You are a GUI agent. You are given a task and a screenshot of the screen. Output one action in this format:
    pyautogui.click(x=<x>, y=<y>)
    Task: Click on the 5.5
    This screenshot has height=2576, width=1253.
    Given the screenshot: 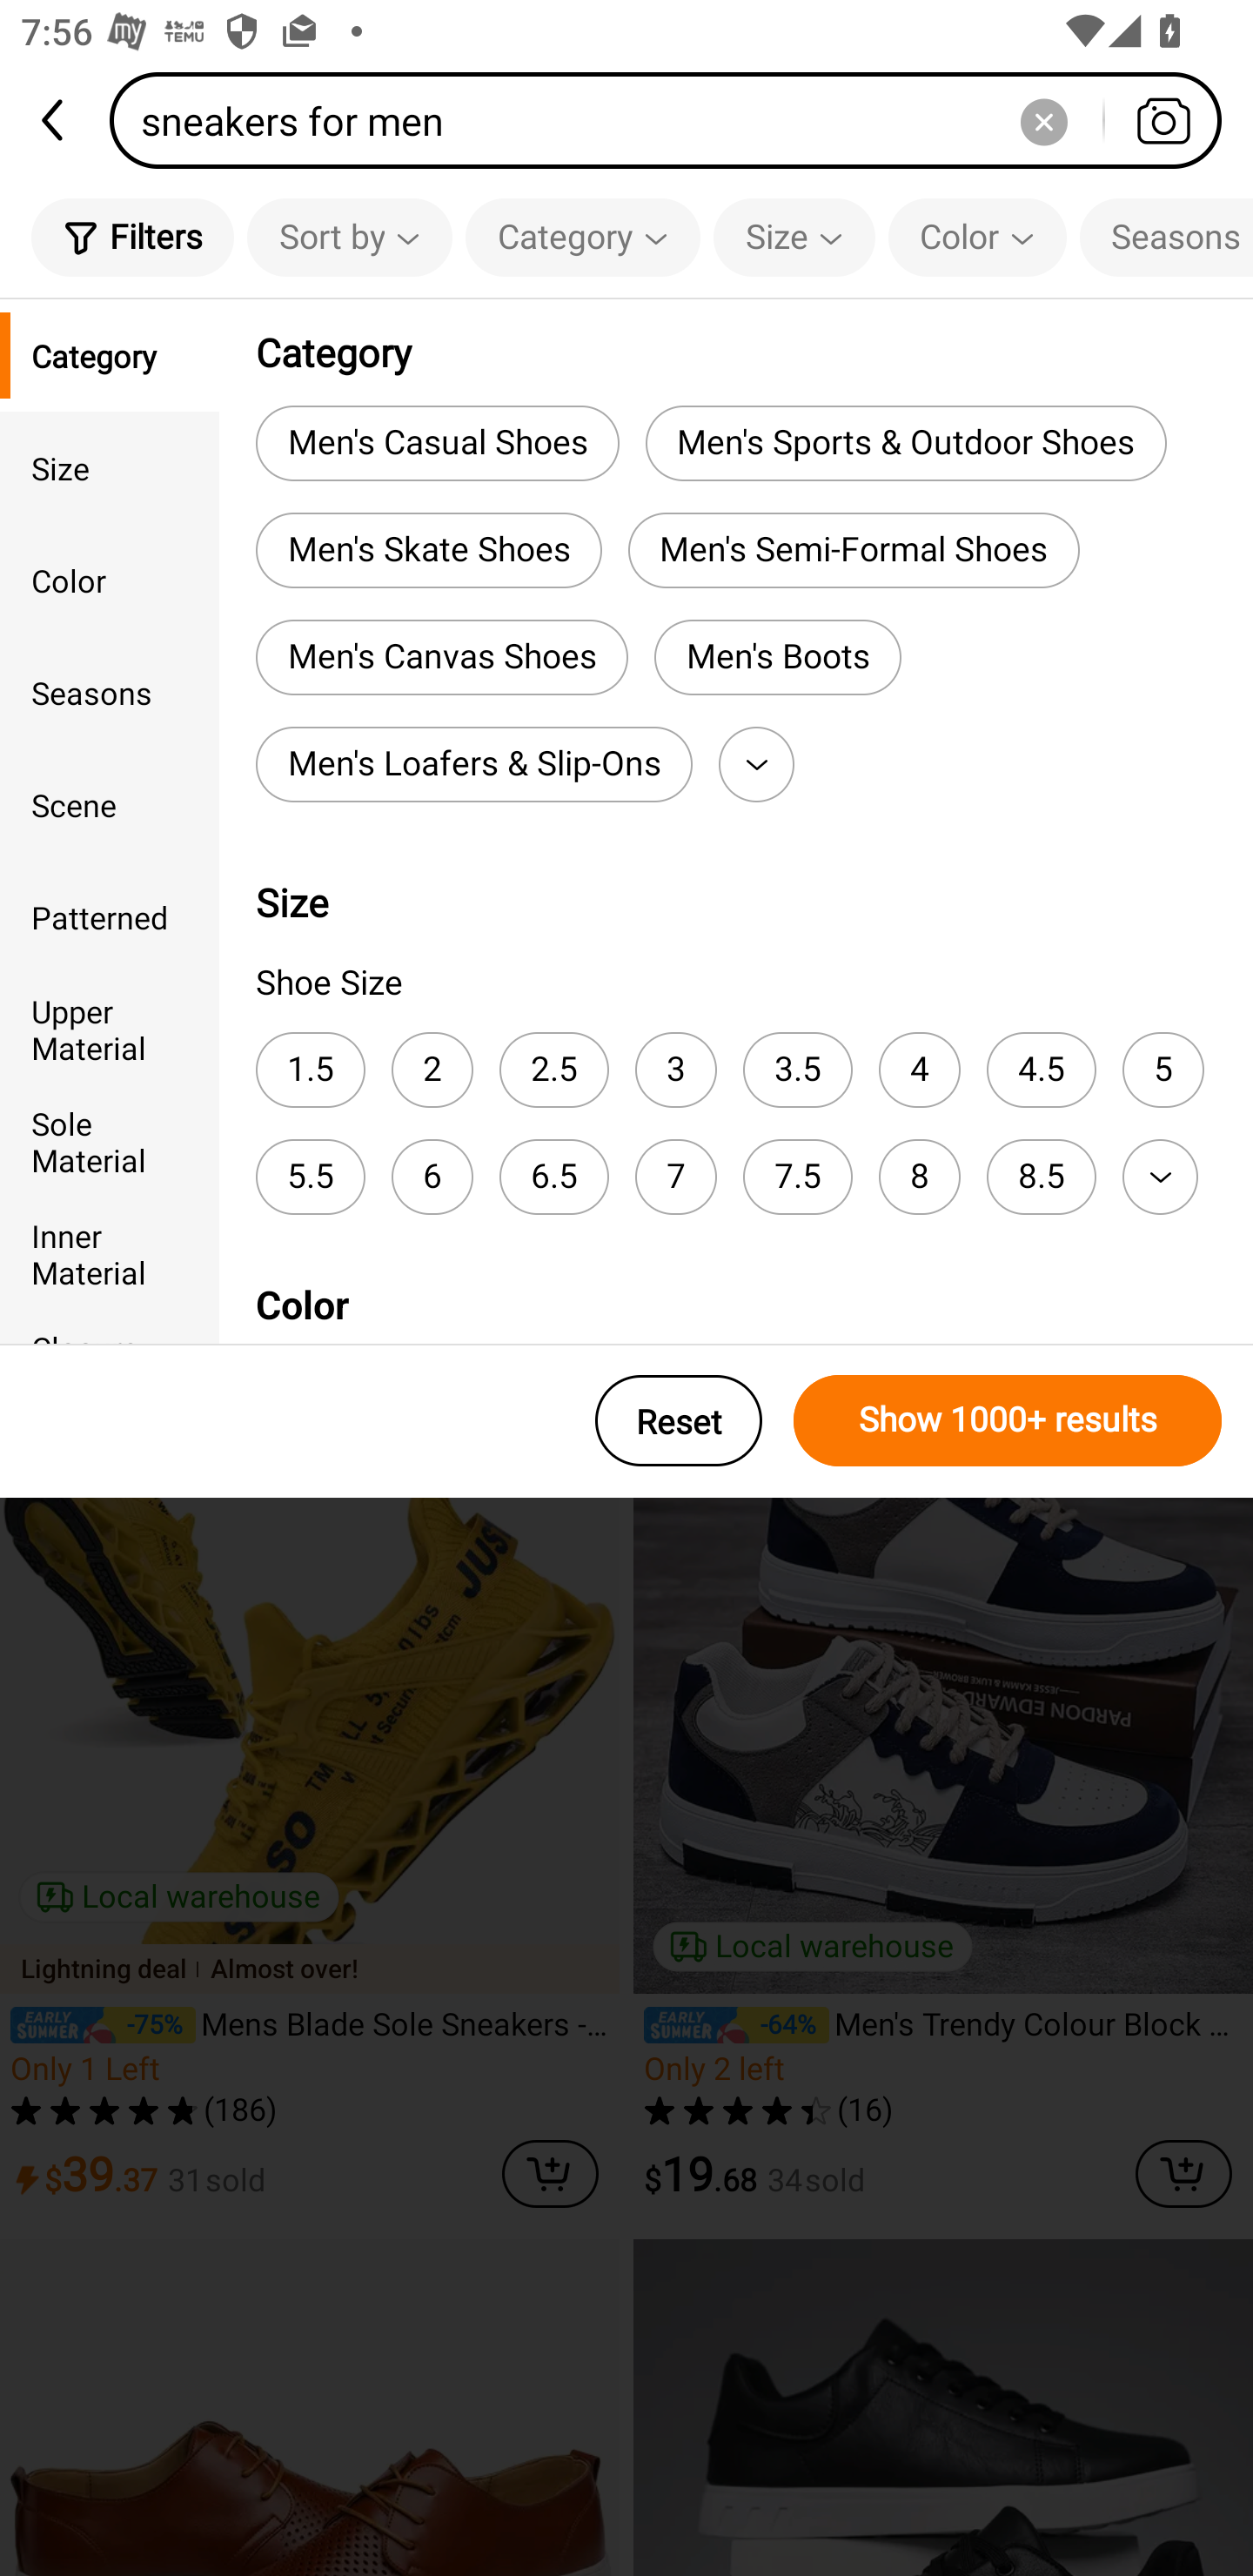 What is the action you would take?
    pyautogui.click(x=310, y=1177)
    